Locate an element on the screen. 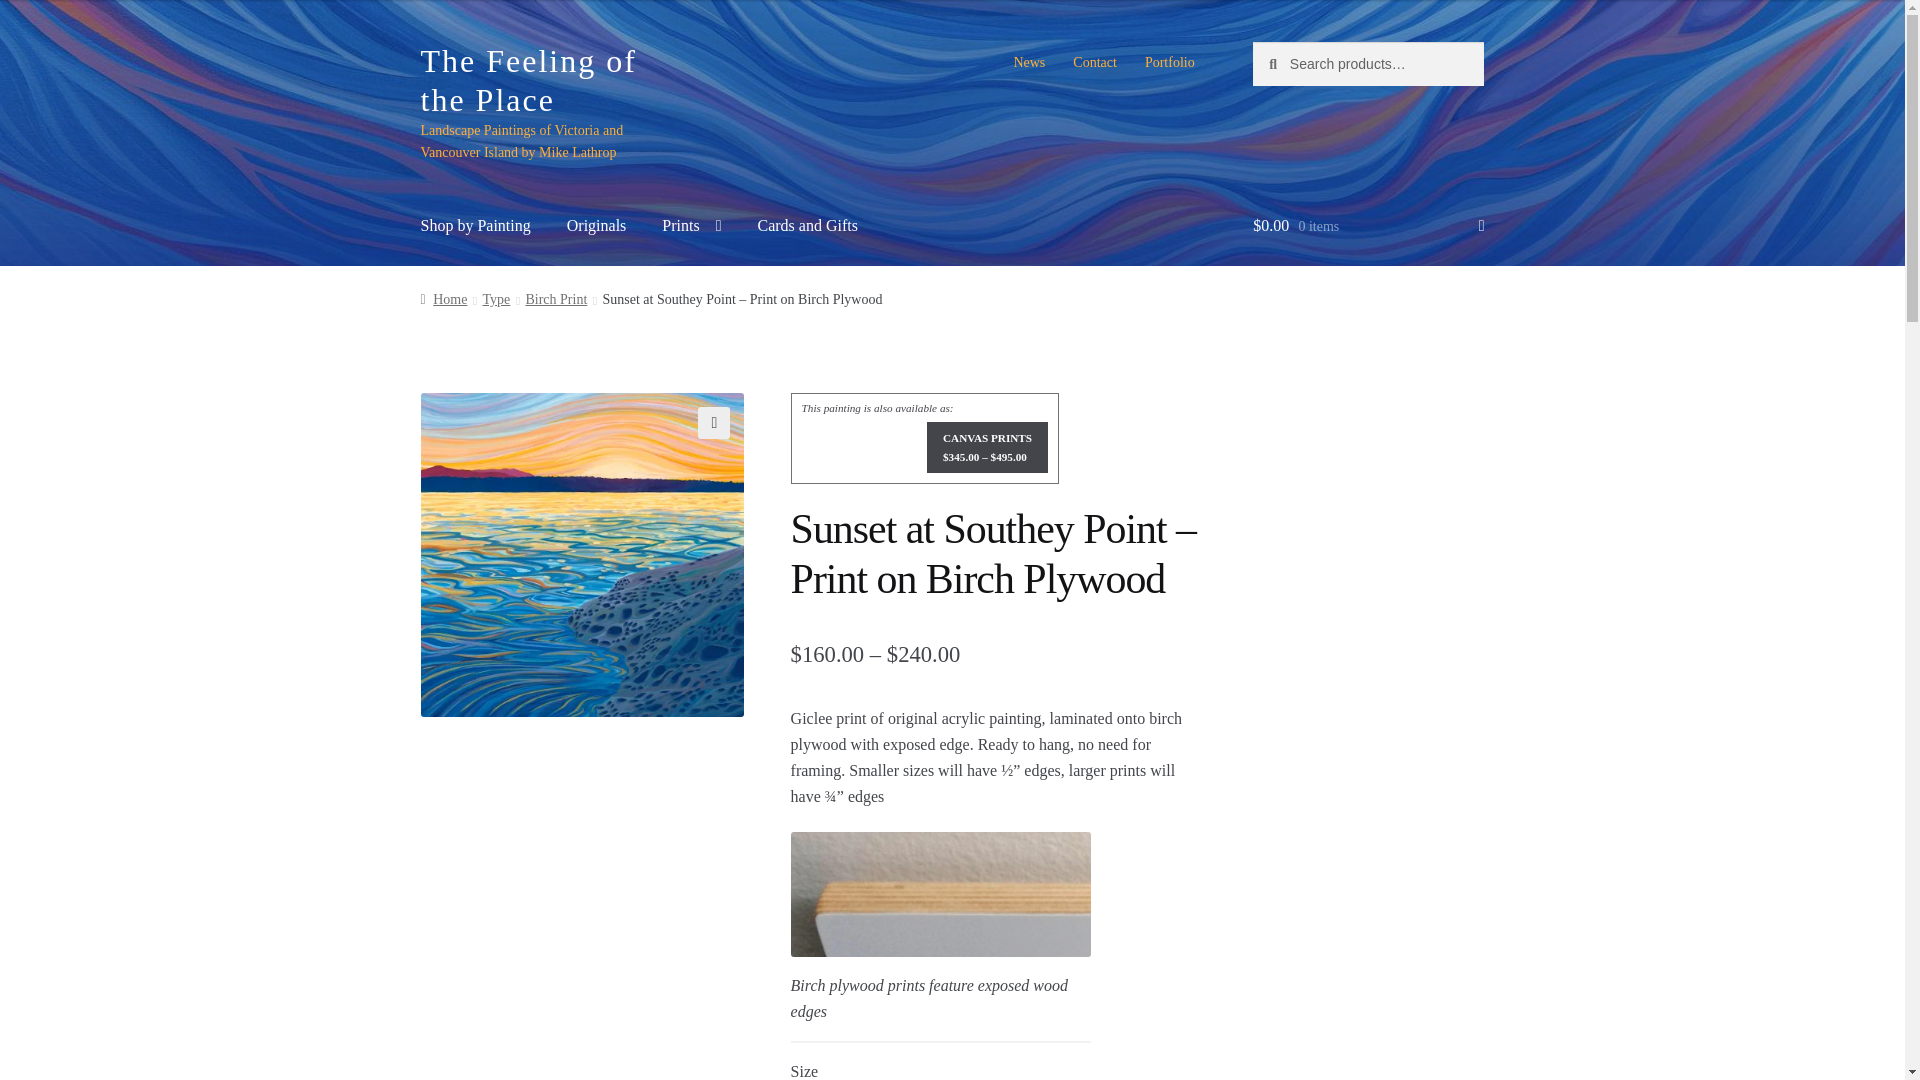 Image resolution: width=1920 pixels, height=1080 pixels. Shop by Painting is located at coordinates (476, 225).